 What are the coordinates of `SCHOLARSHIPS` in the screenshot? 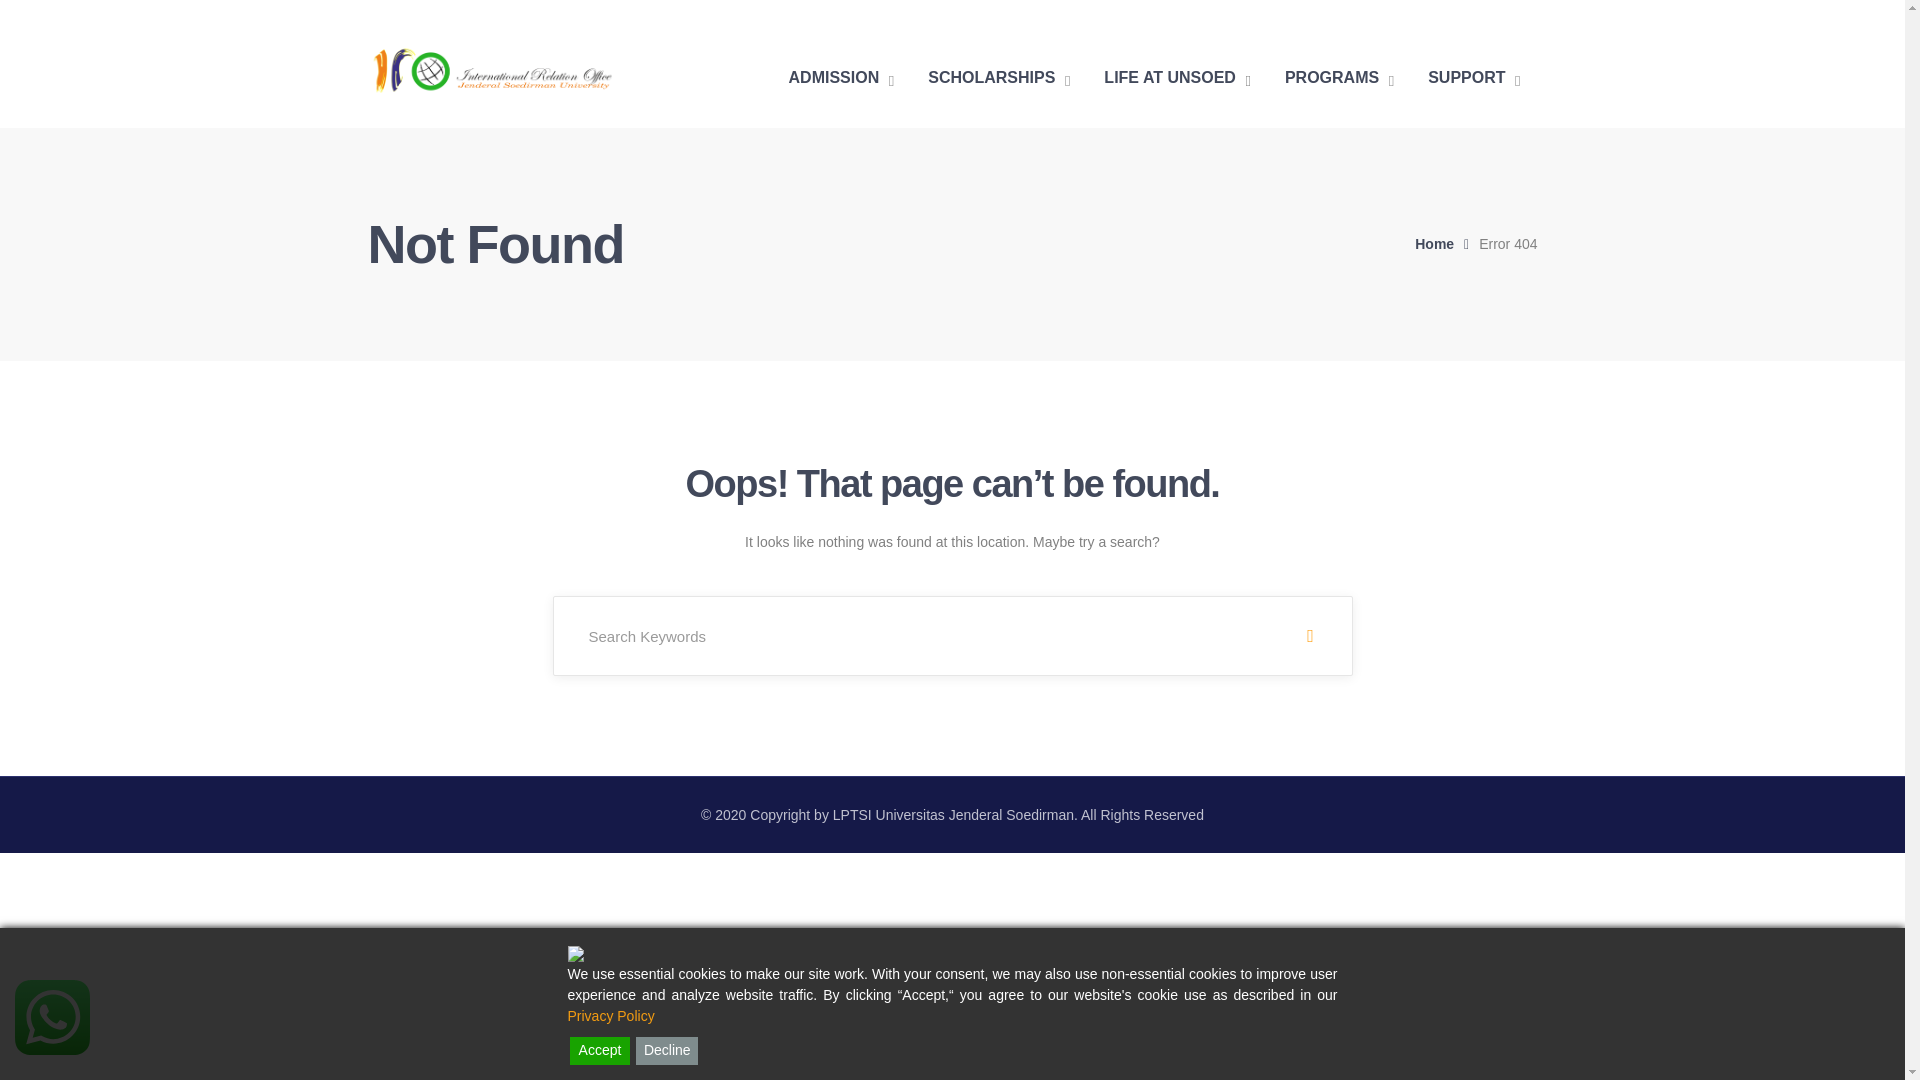 It's located at (998, 78).